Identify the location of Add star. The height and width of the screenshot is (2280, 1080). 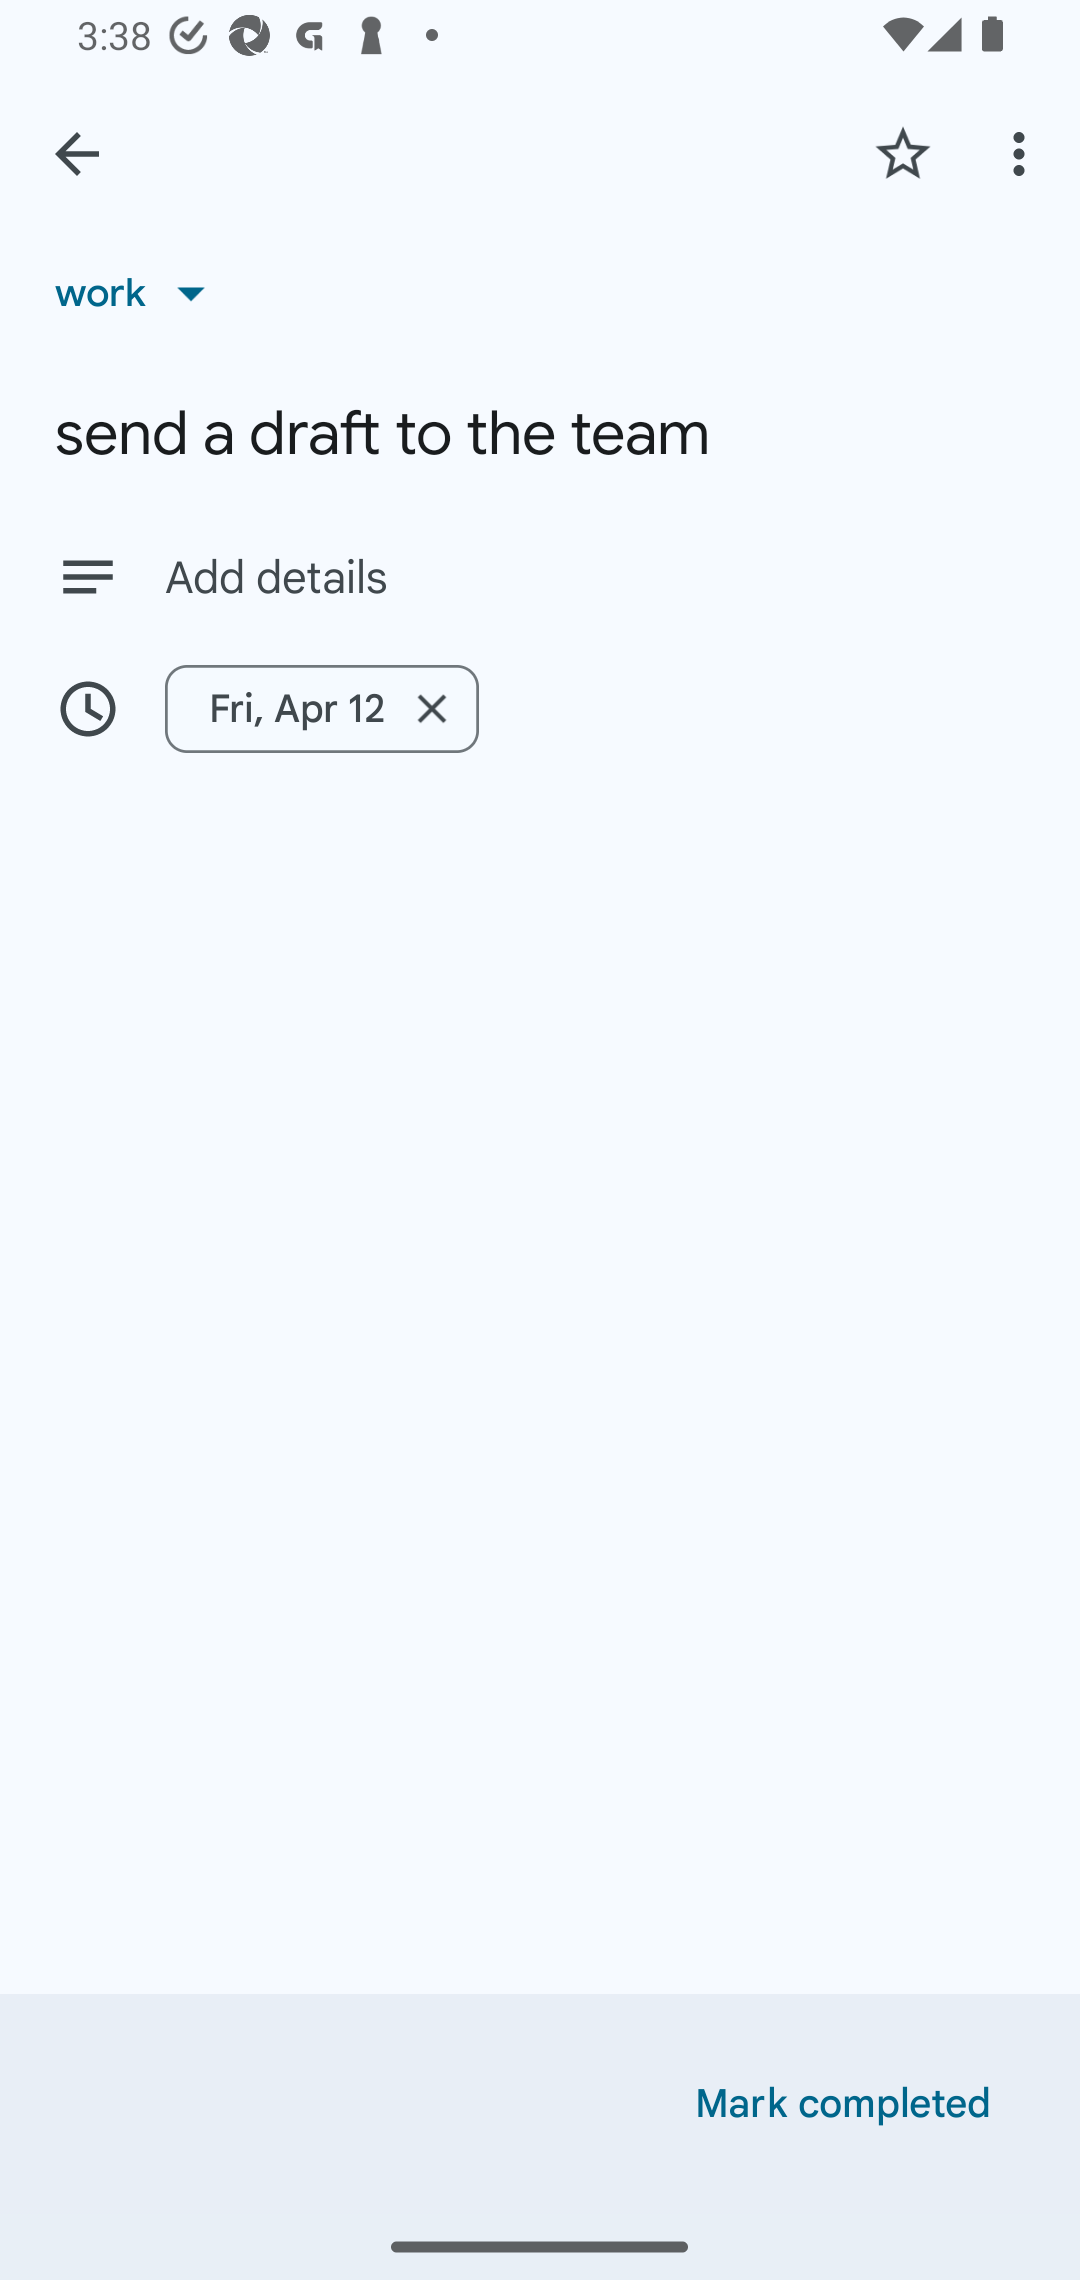
(902, 153).